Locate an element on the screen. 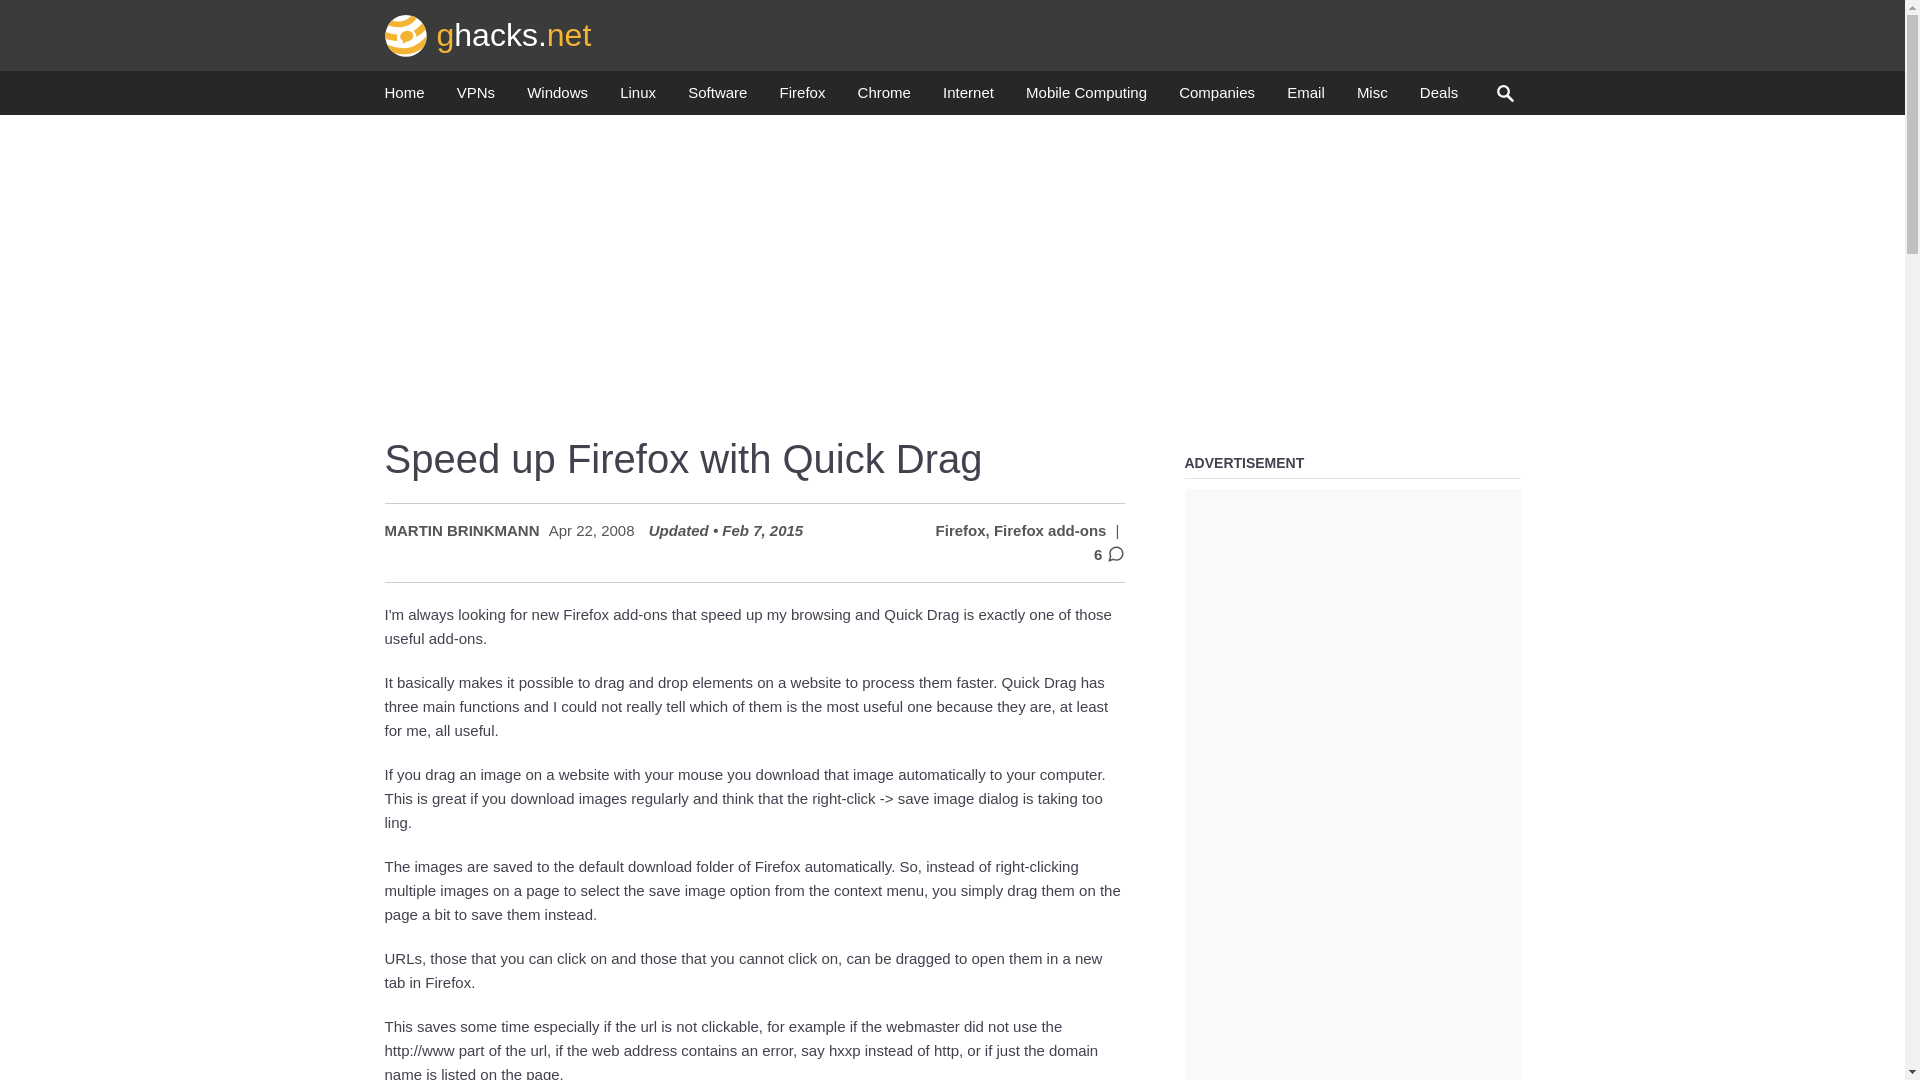  Firefox is located at coordinates (802, 98).